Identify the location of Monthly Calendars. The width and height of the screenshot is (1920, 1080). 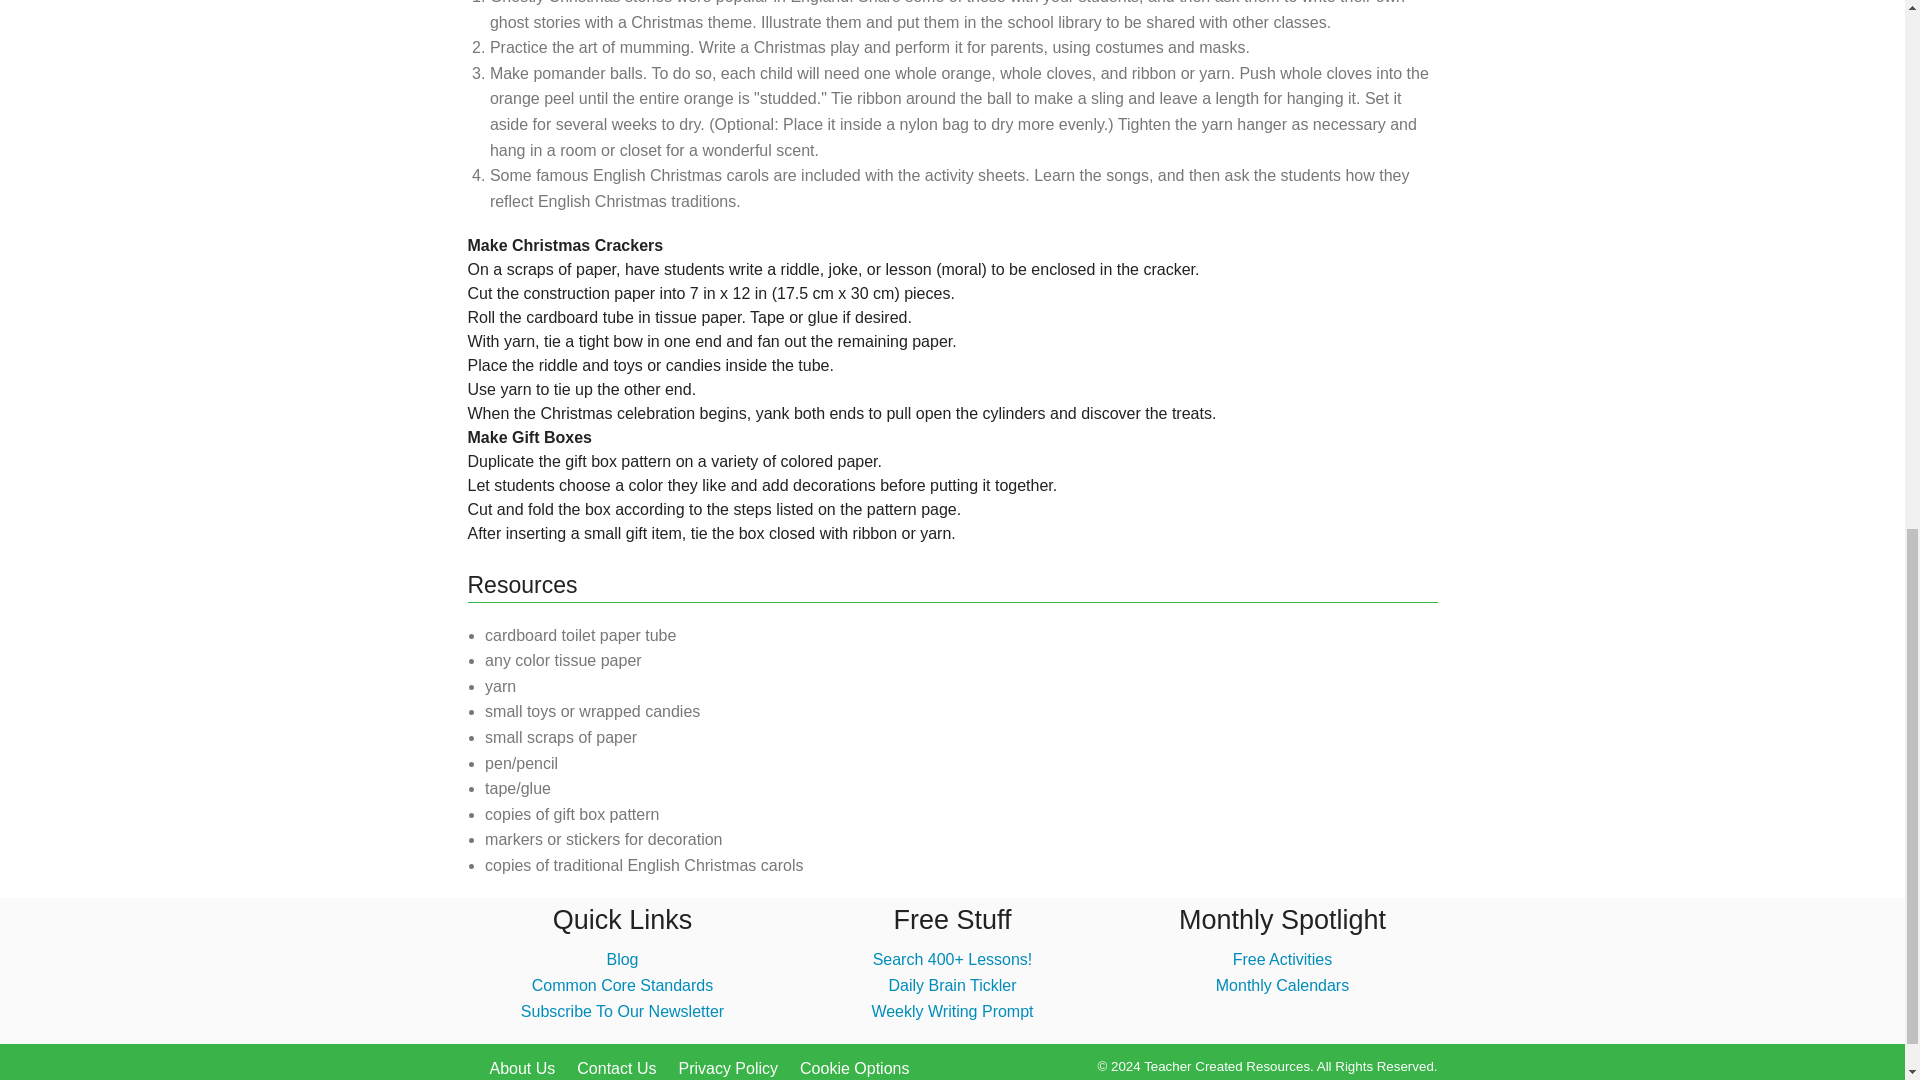
(1282, 985).